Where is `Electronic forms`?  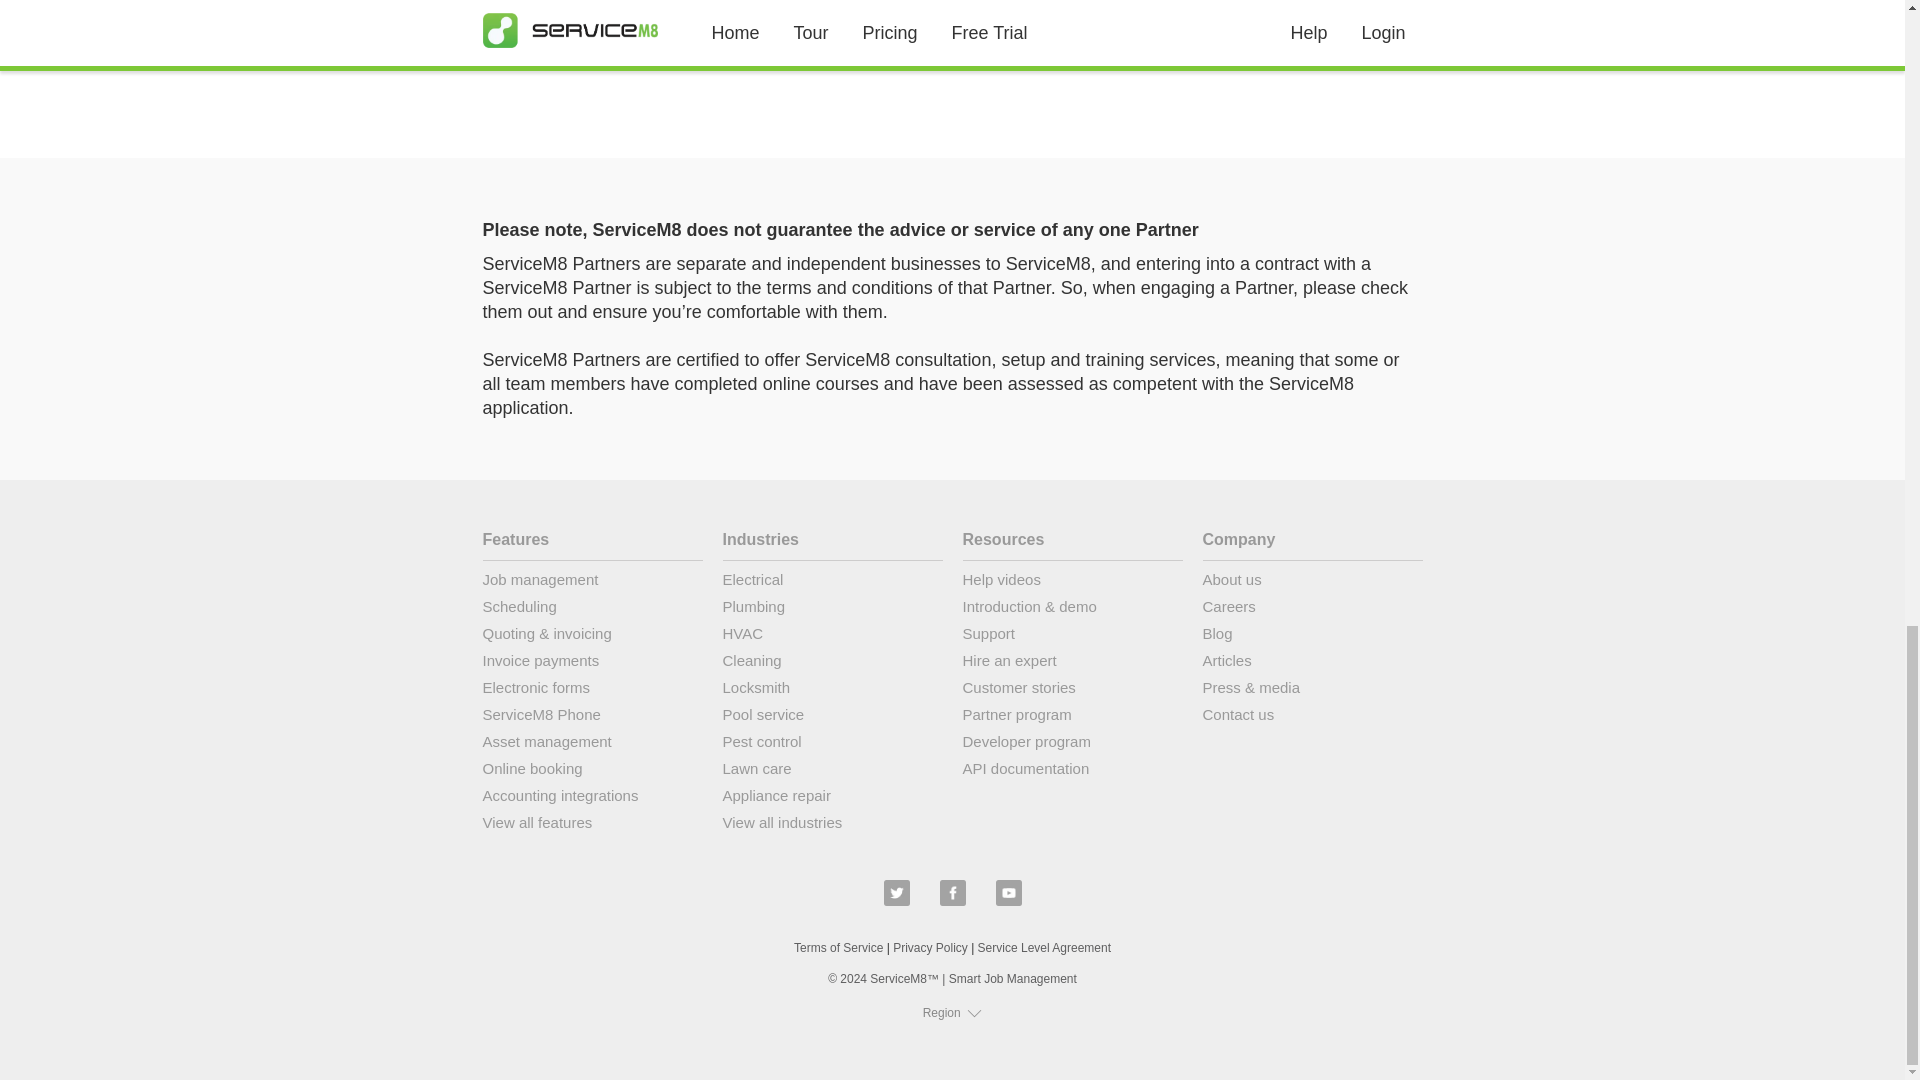 Electronic forms is located at coordinates (592, 692).